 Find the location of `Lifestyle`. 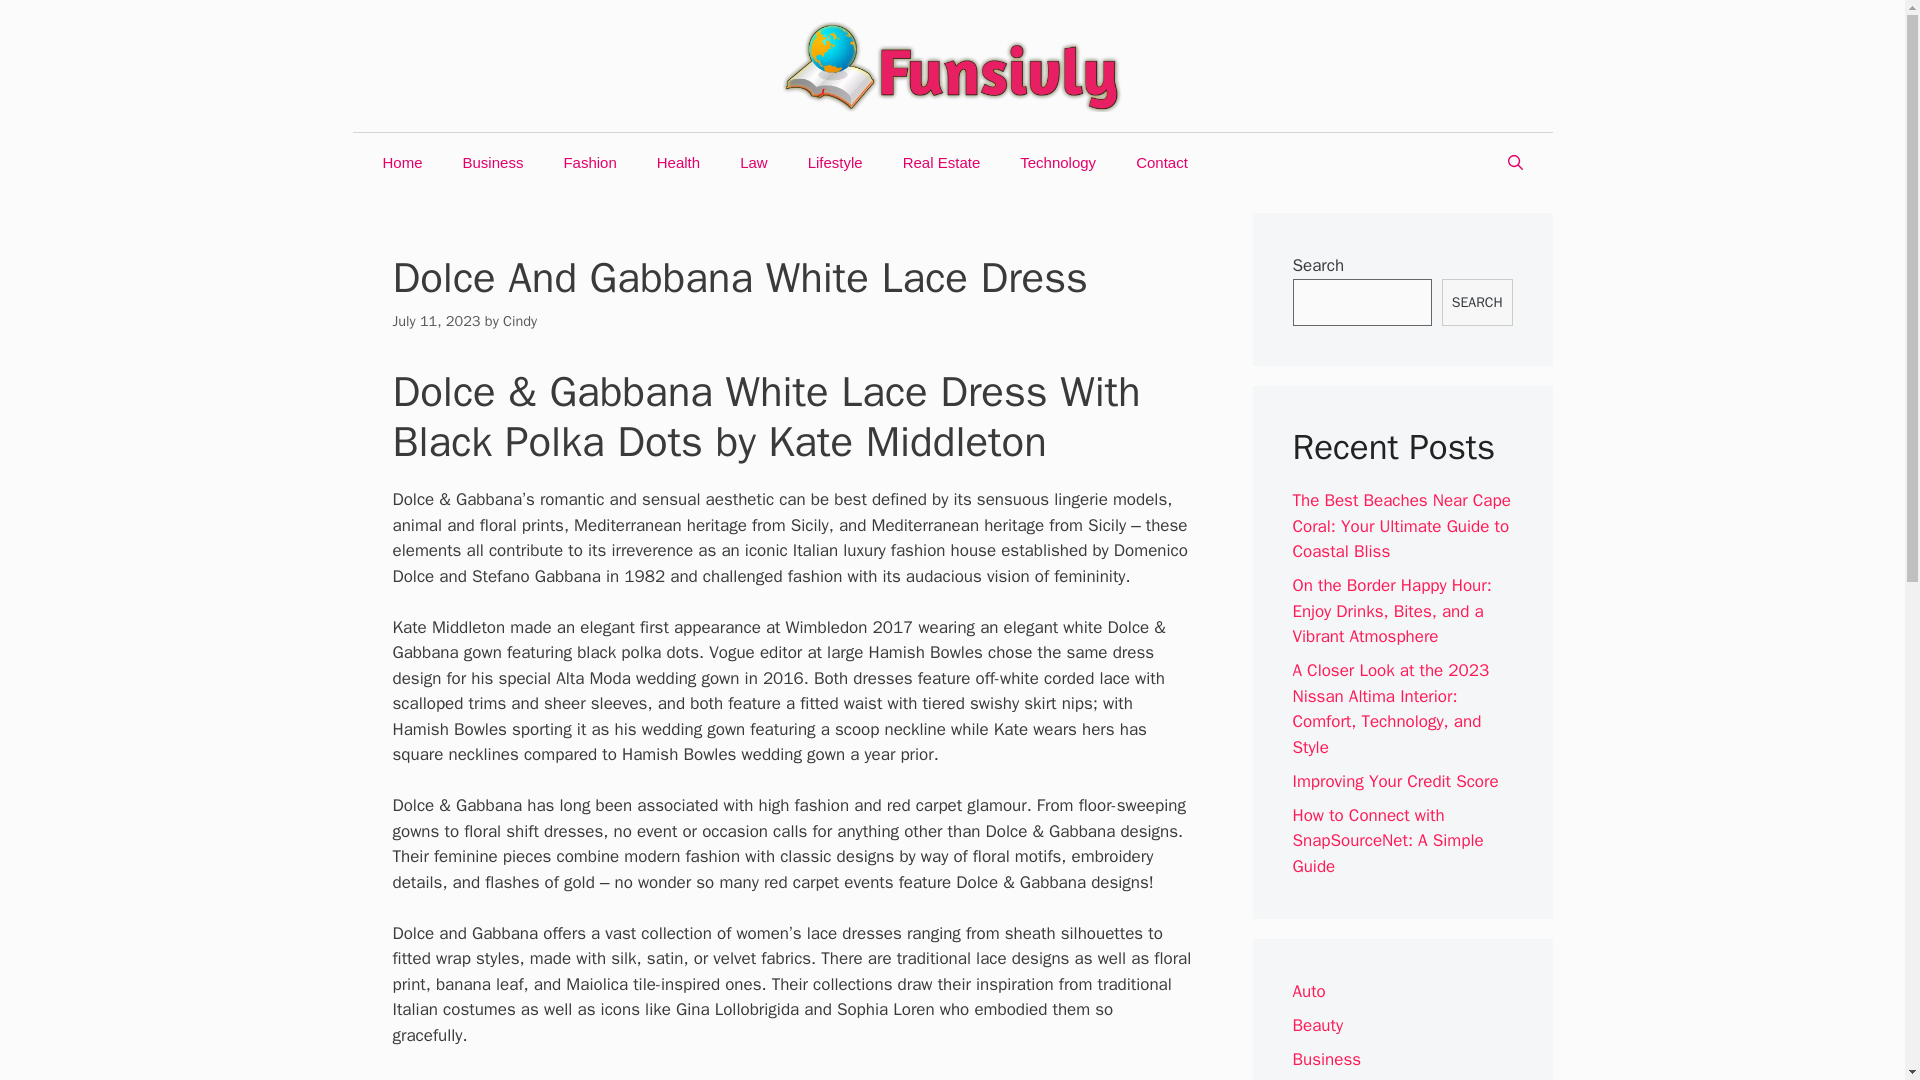

Lifestyle is located at coordinates (835, 162).